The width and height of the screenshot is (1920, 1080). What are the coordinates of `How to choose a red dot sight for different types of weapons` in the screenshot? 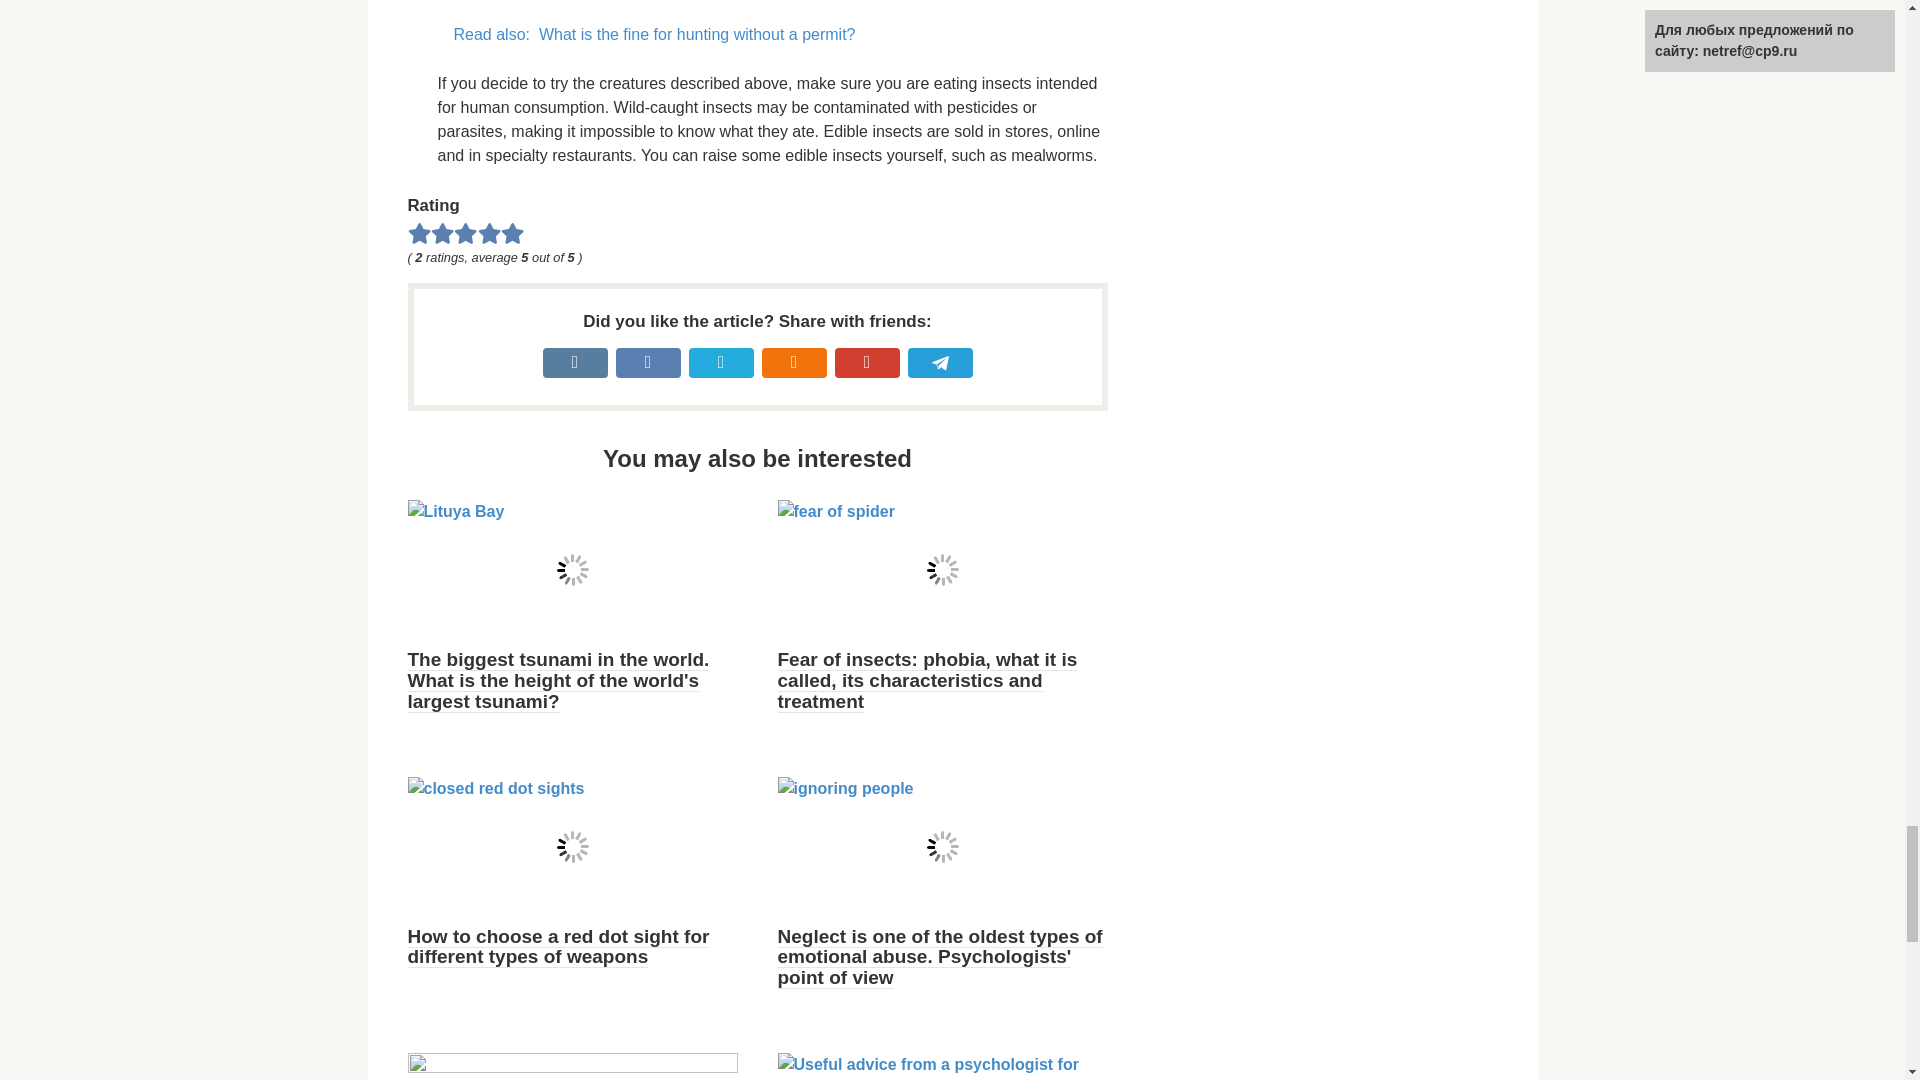 It's located at (558, 946).